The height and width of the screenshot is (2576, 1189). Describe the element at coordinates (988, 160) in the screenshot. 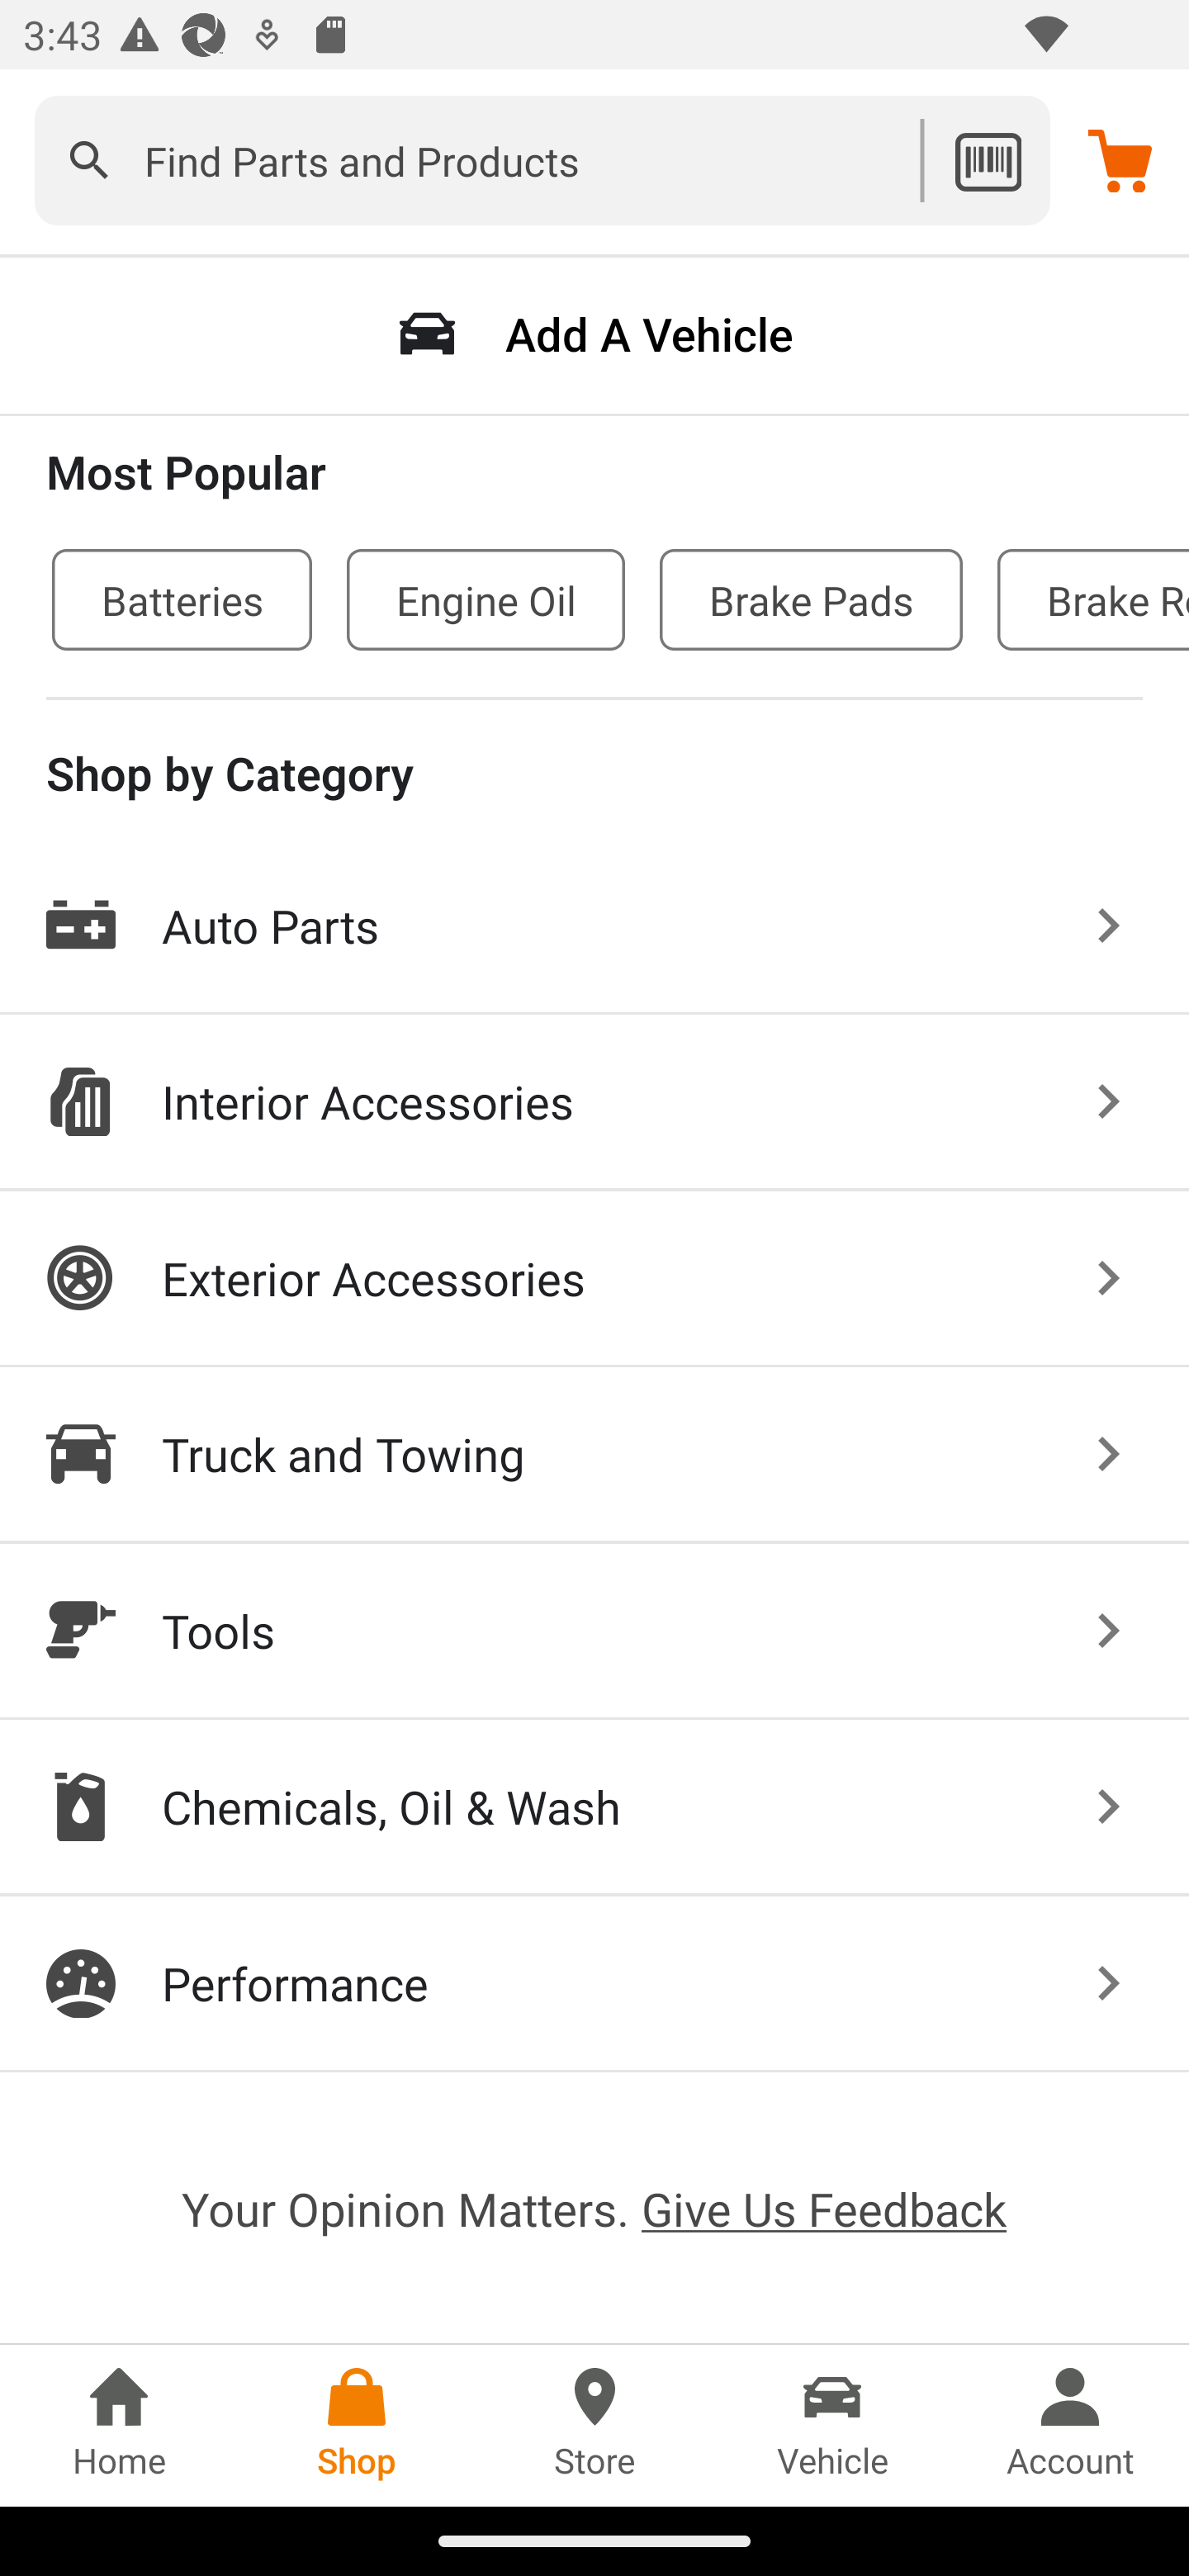

I see ` scan-product-to-search ` at that location.